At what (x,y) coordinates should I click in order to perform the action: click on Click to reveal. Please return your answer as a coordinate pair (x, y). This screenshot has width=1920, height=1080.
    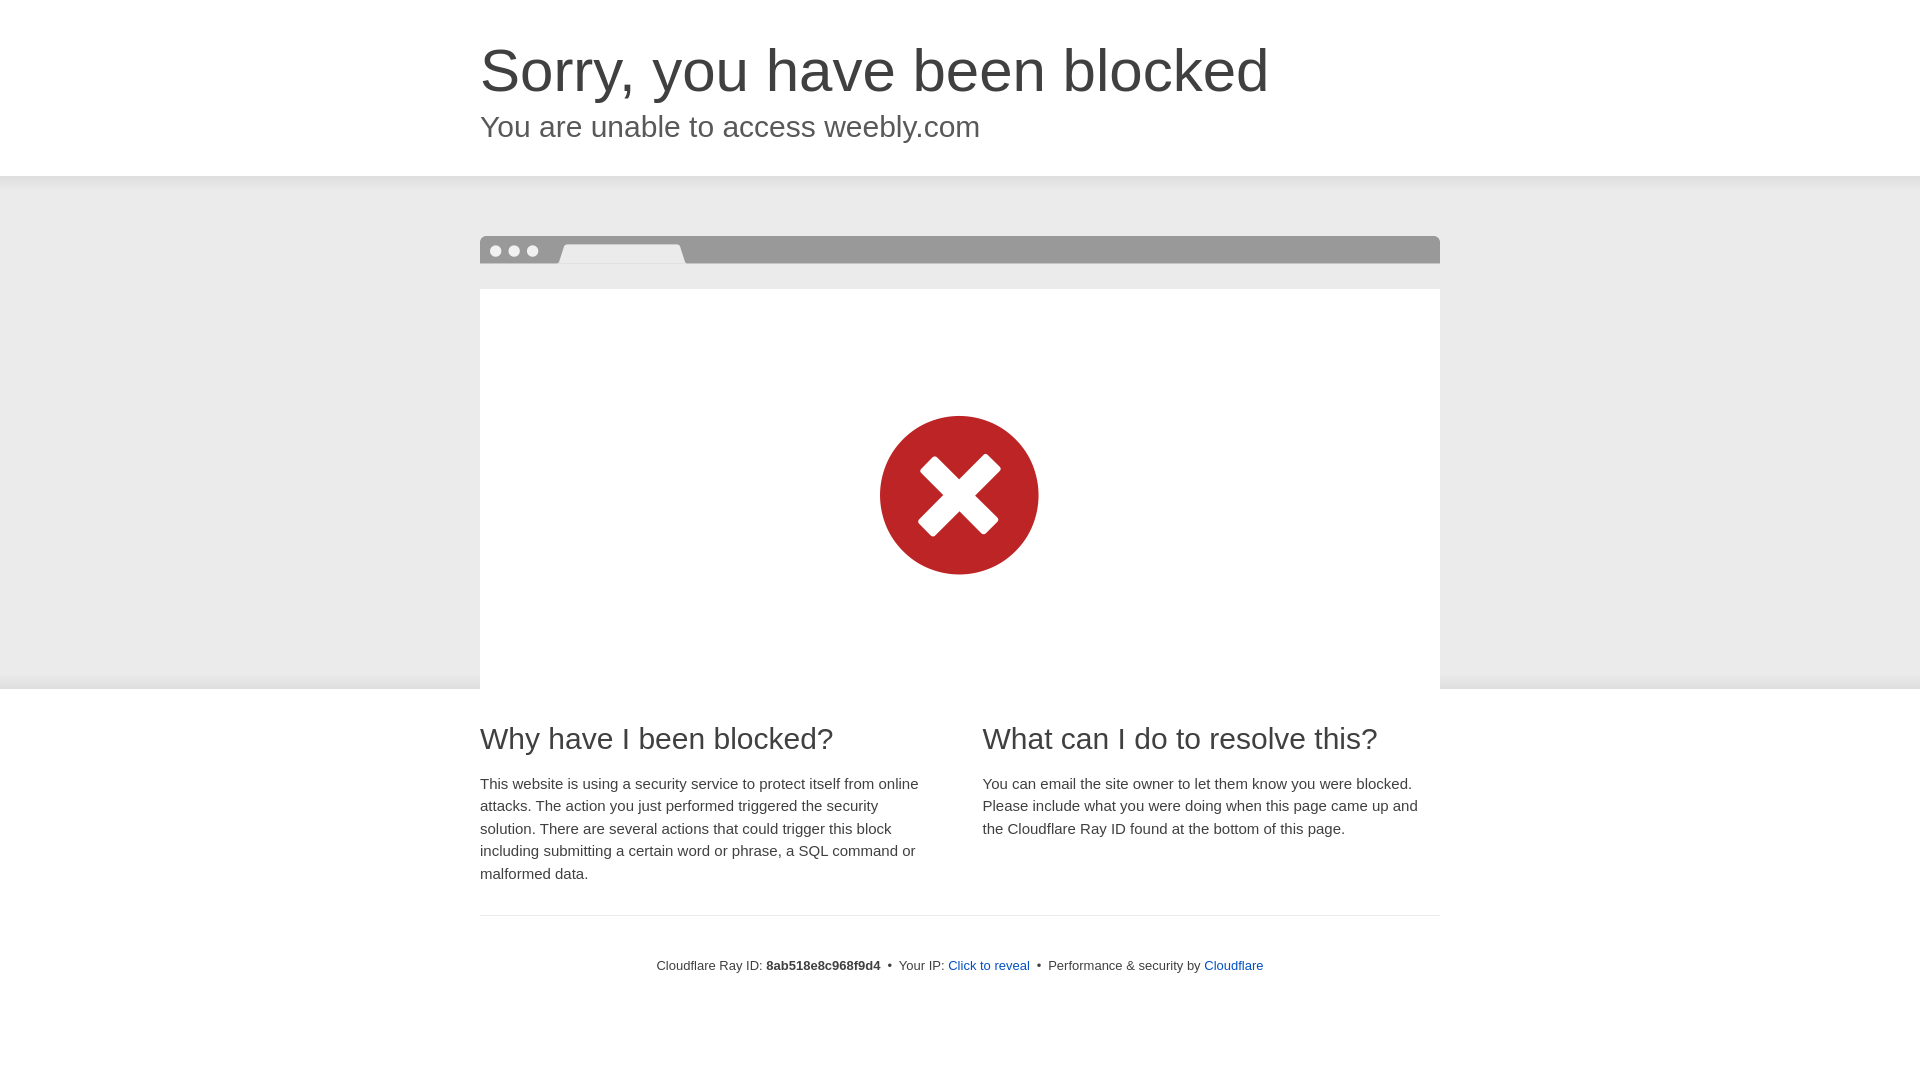
    Looking at the image, I should click on (988, 966).